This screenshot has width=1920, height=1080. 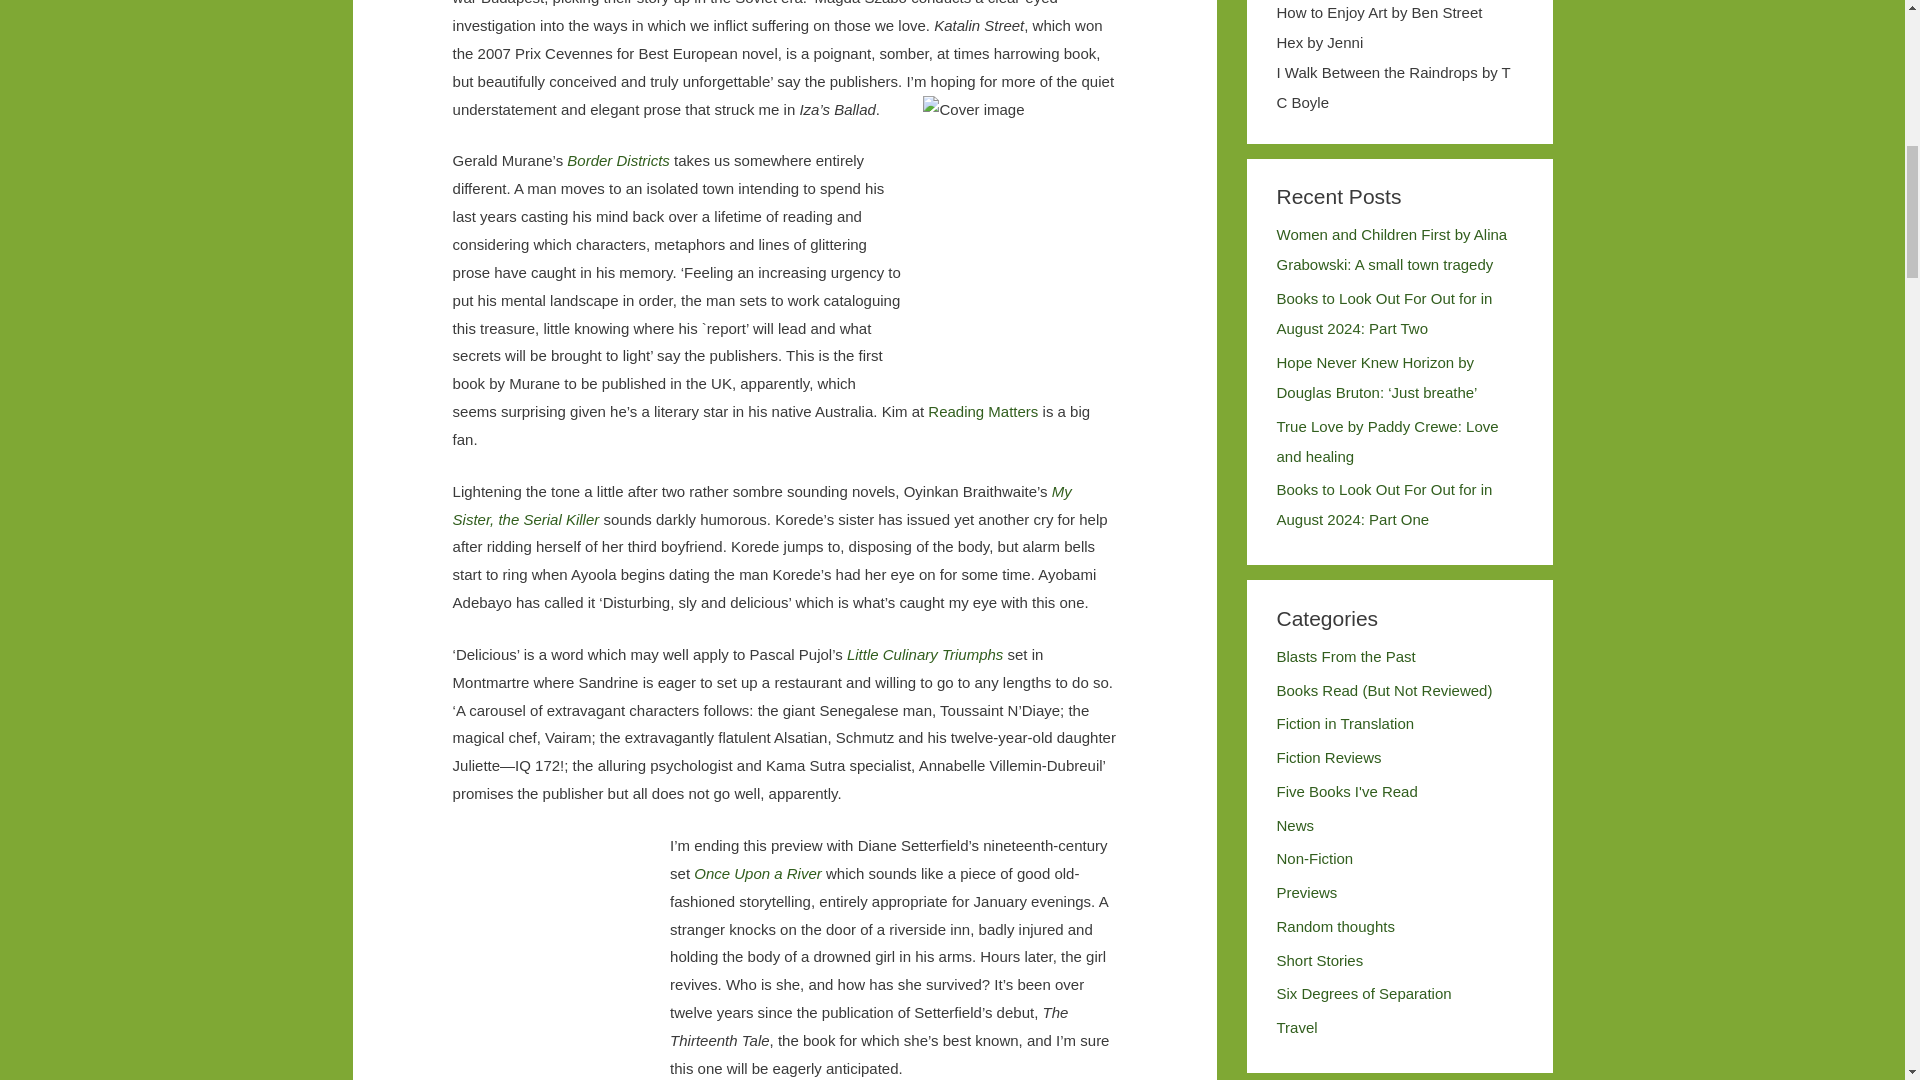 I want to click on Little Culinary Triumphs, so click(x=927, y=654).